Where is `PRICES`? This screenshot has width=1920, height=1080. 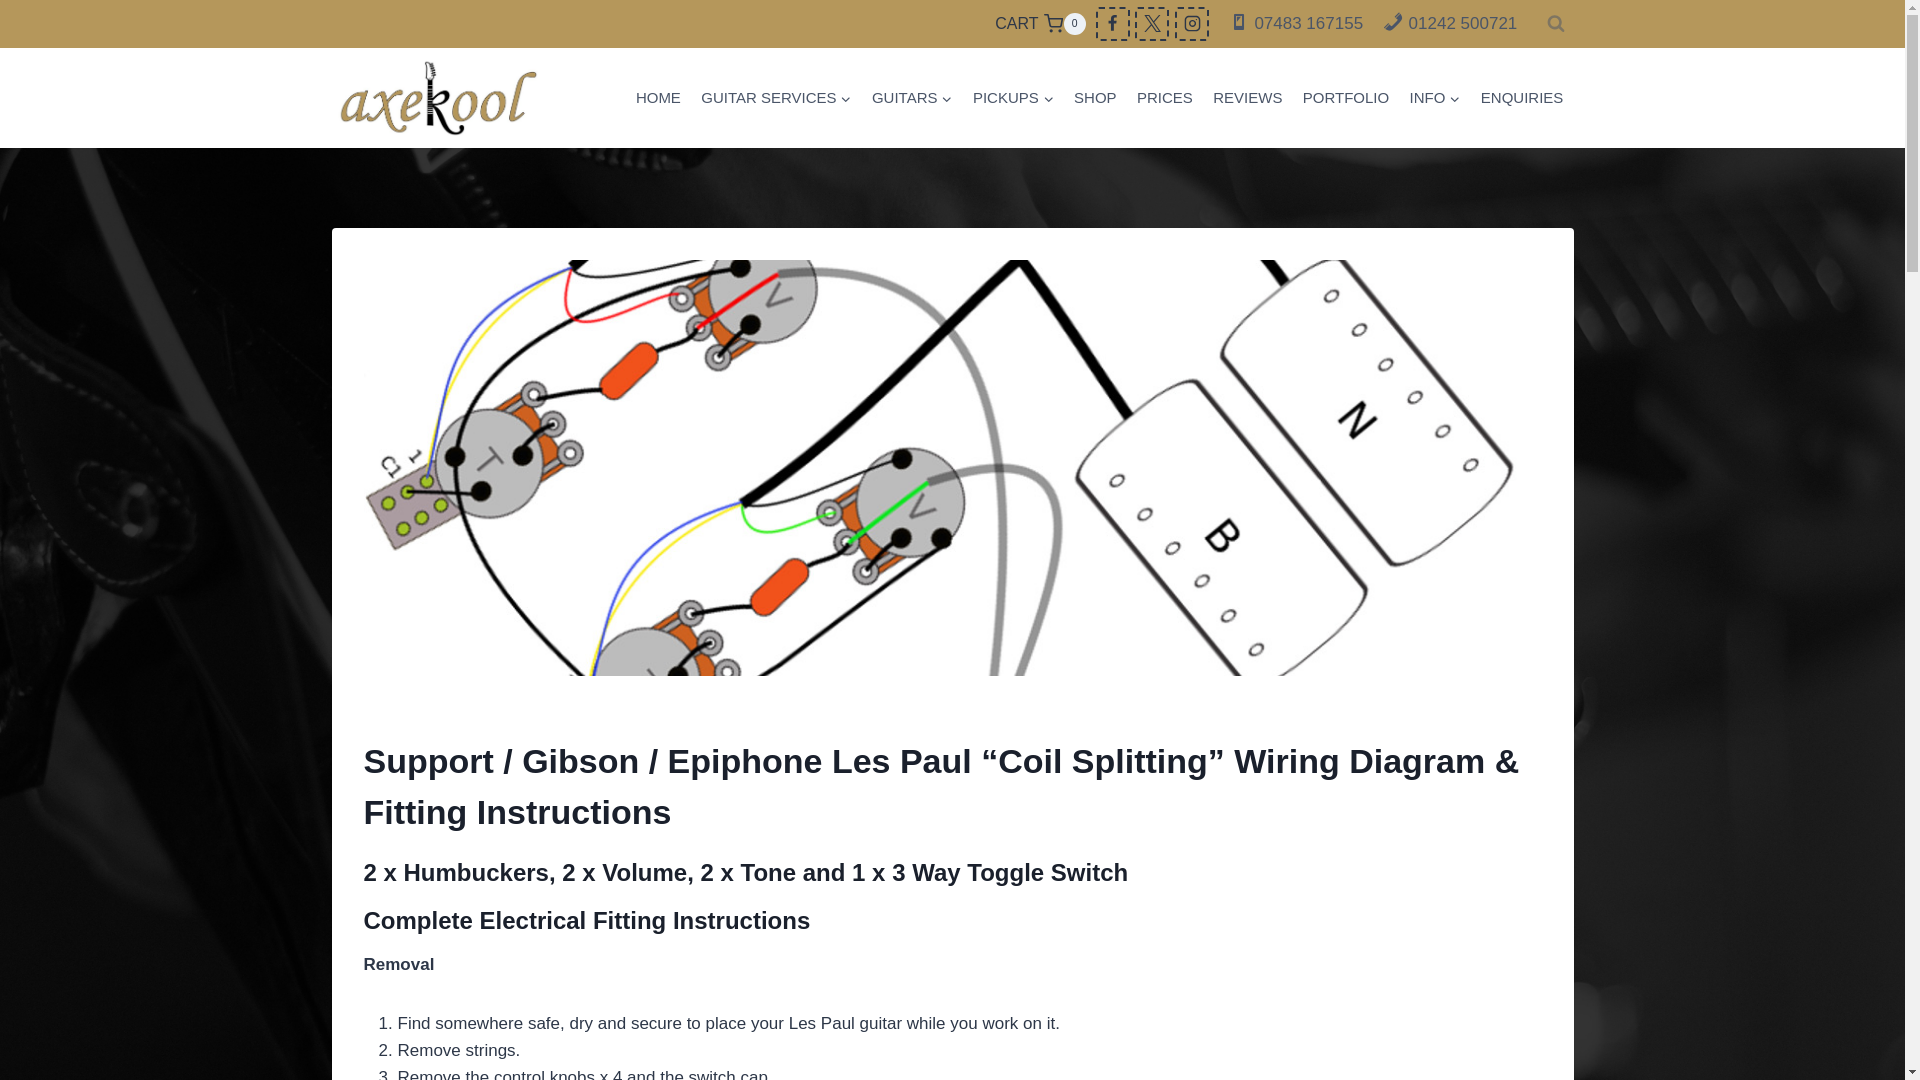
PRICES is located at coordinates (1165, 98).